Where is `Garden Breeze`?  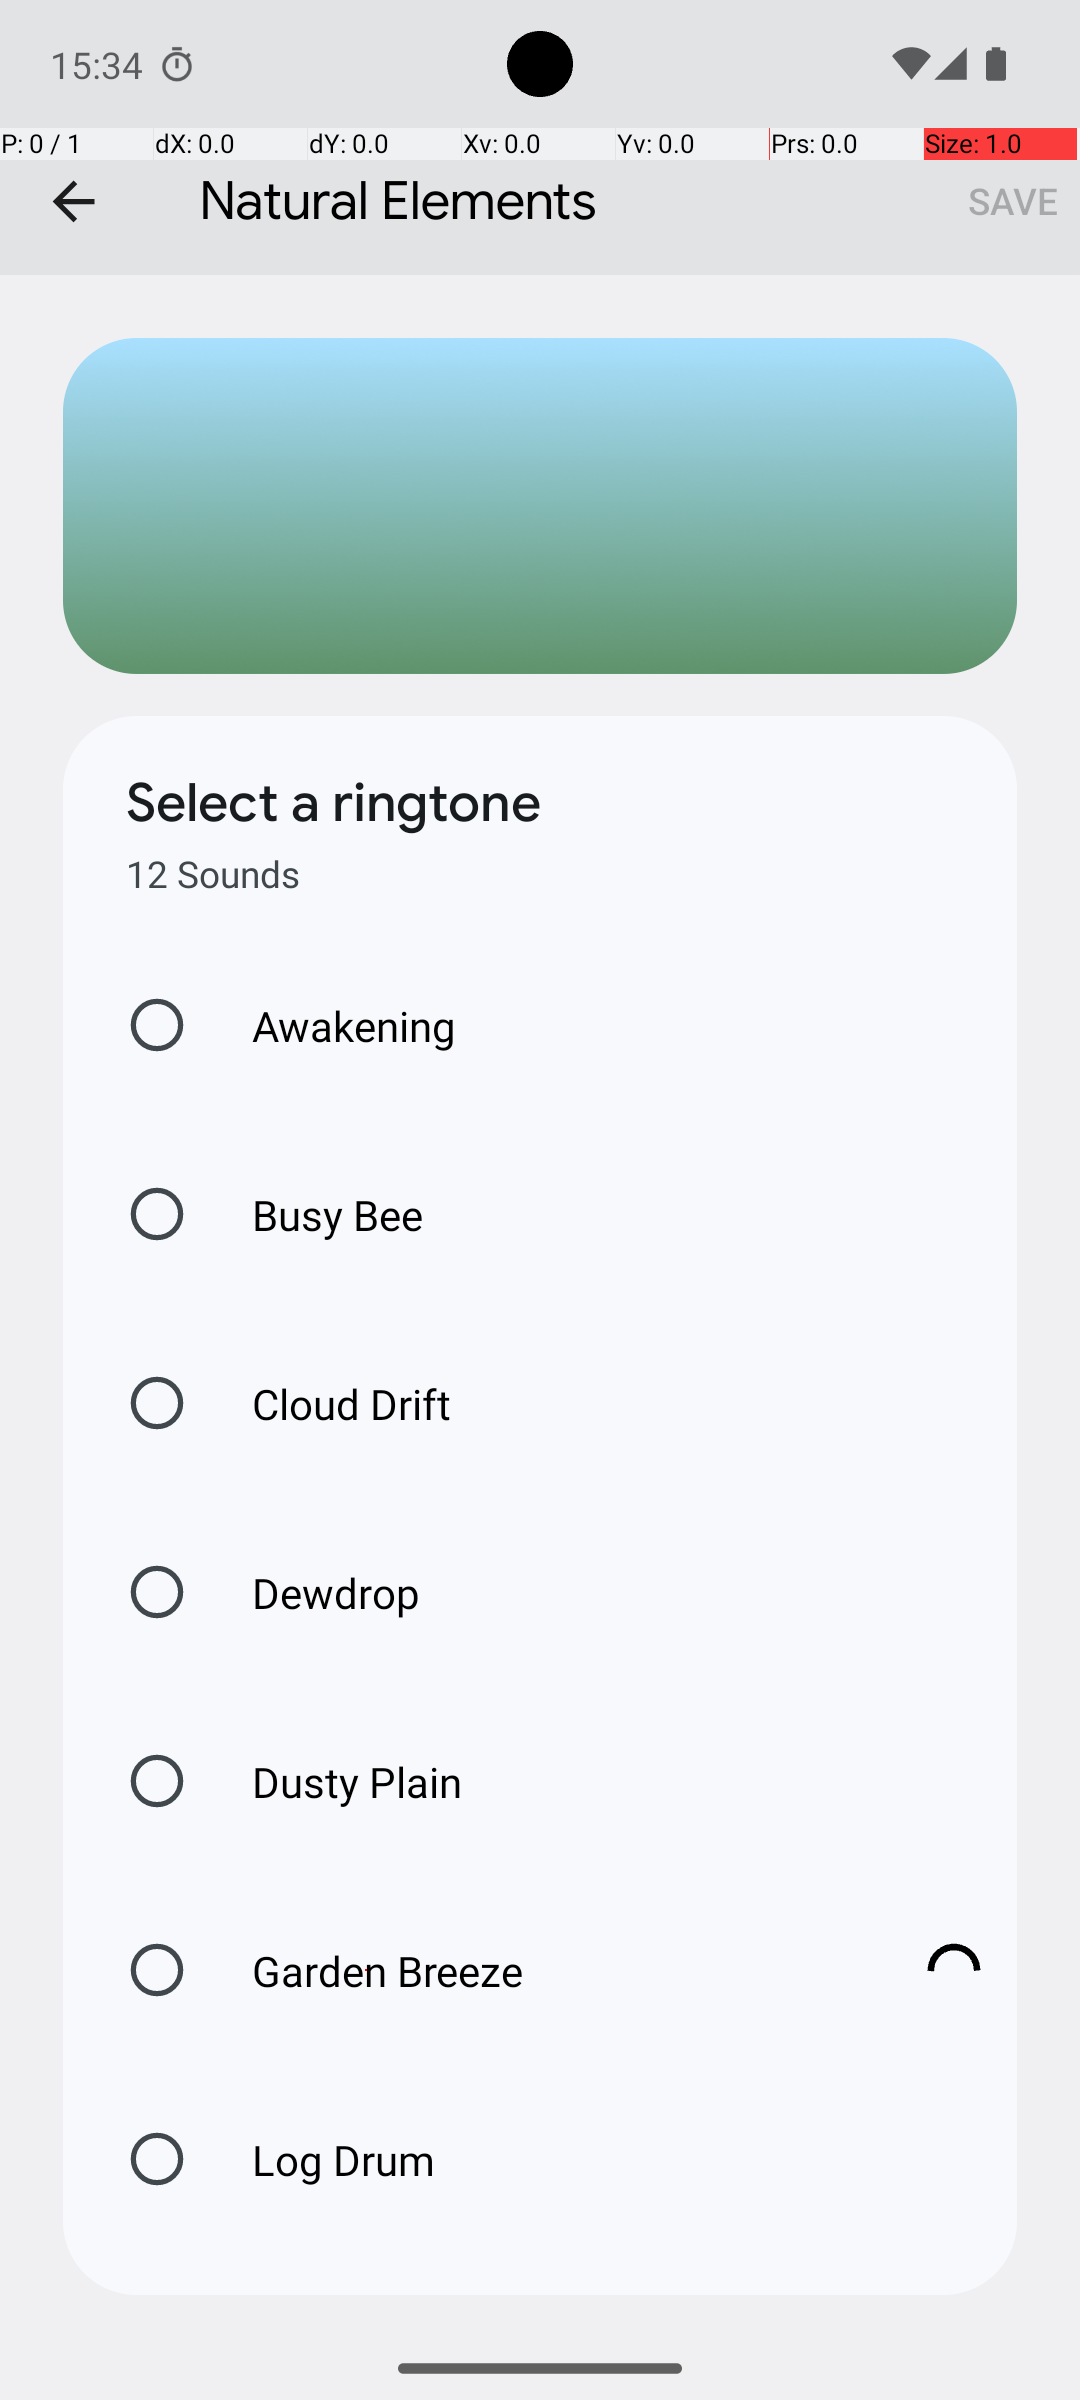 Garden Breeze is located at coordinates (550, 1970).